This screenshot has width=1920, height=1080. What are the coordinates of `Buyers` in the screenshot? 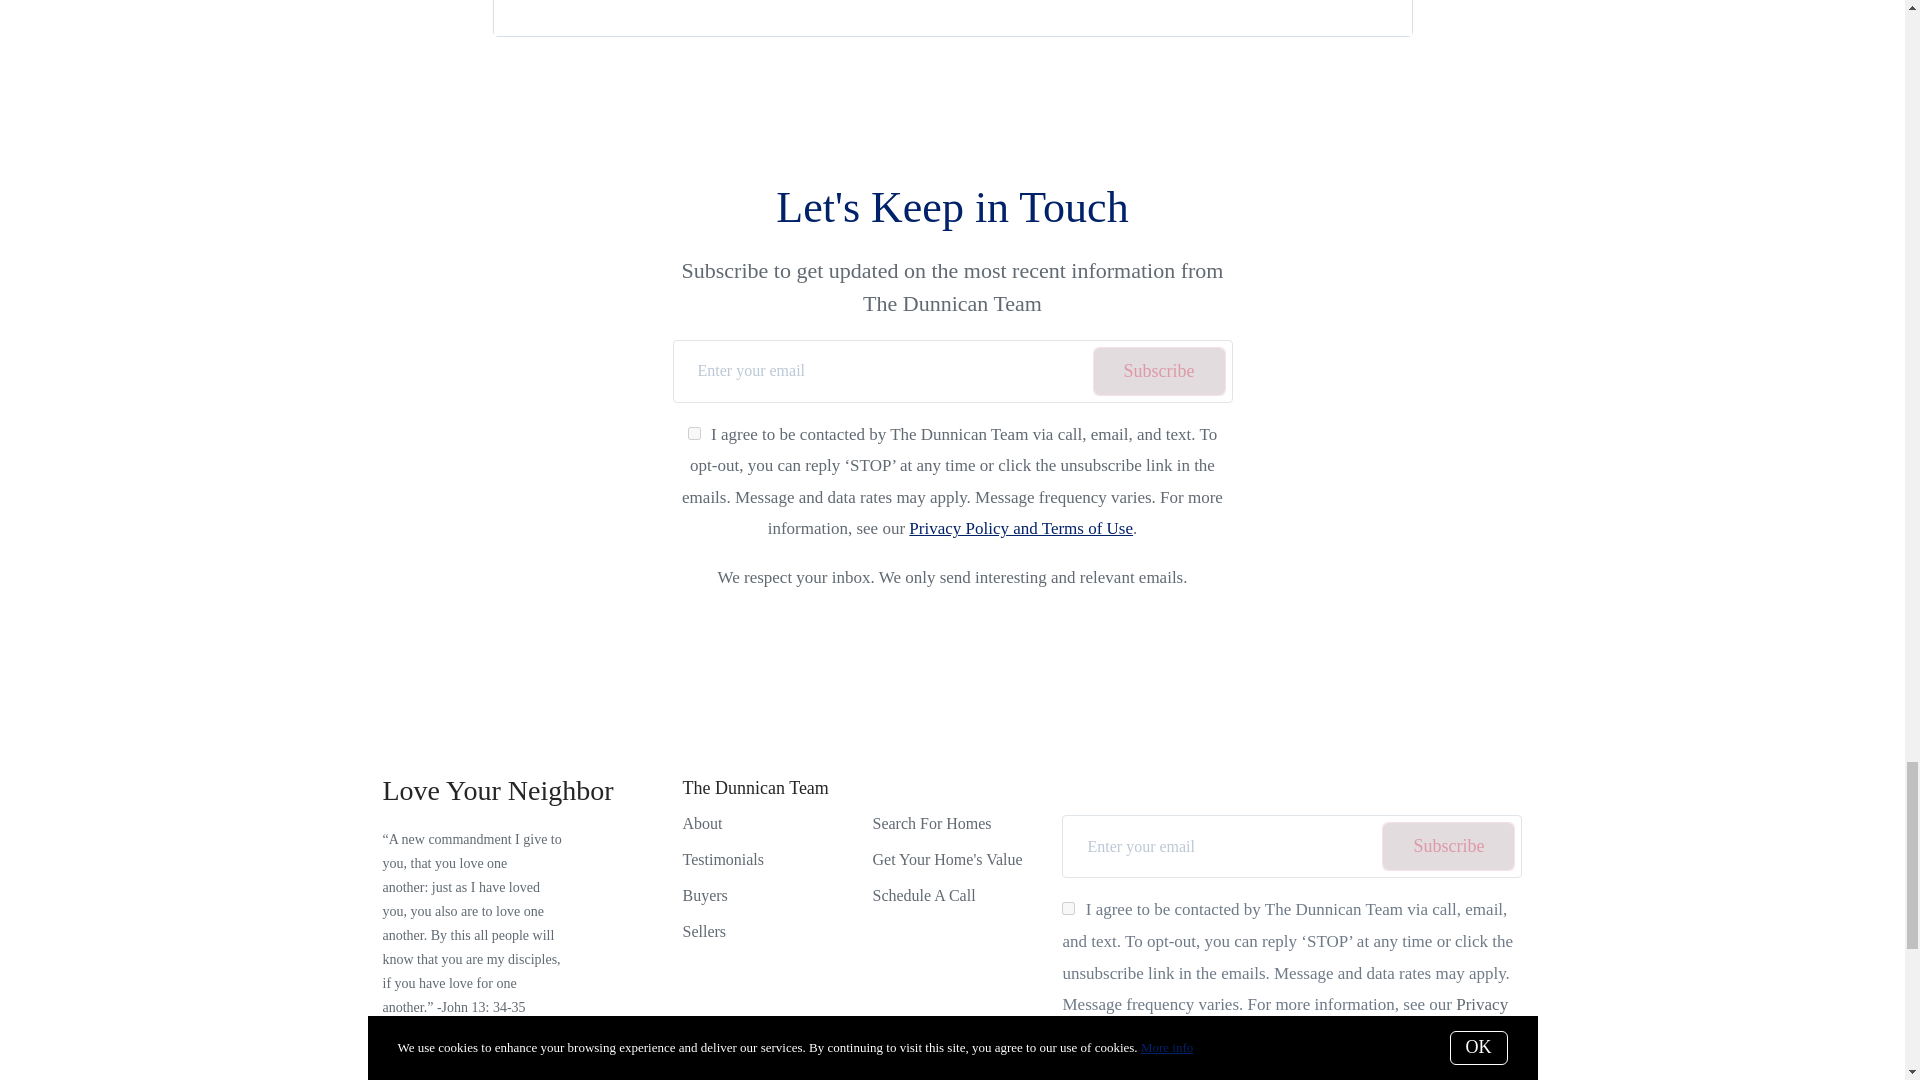 It's located at (704, 894).